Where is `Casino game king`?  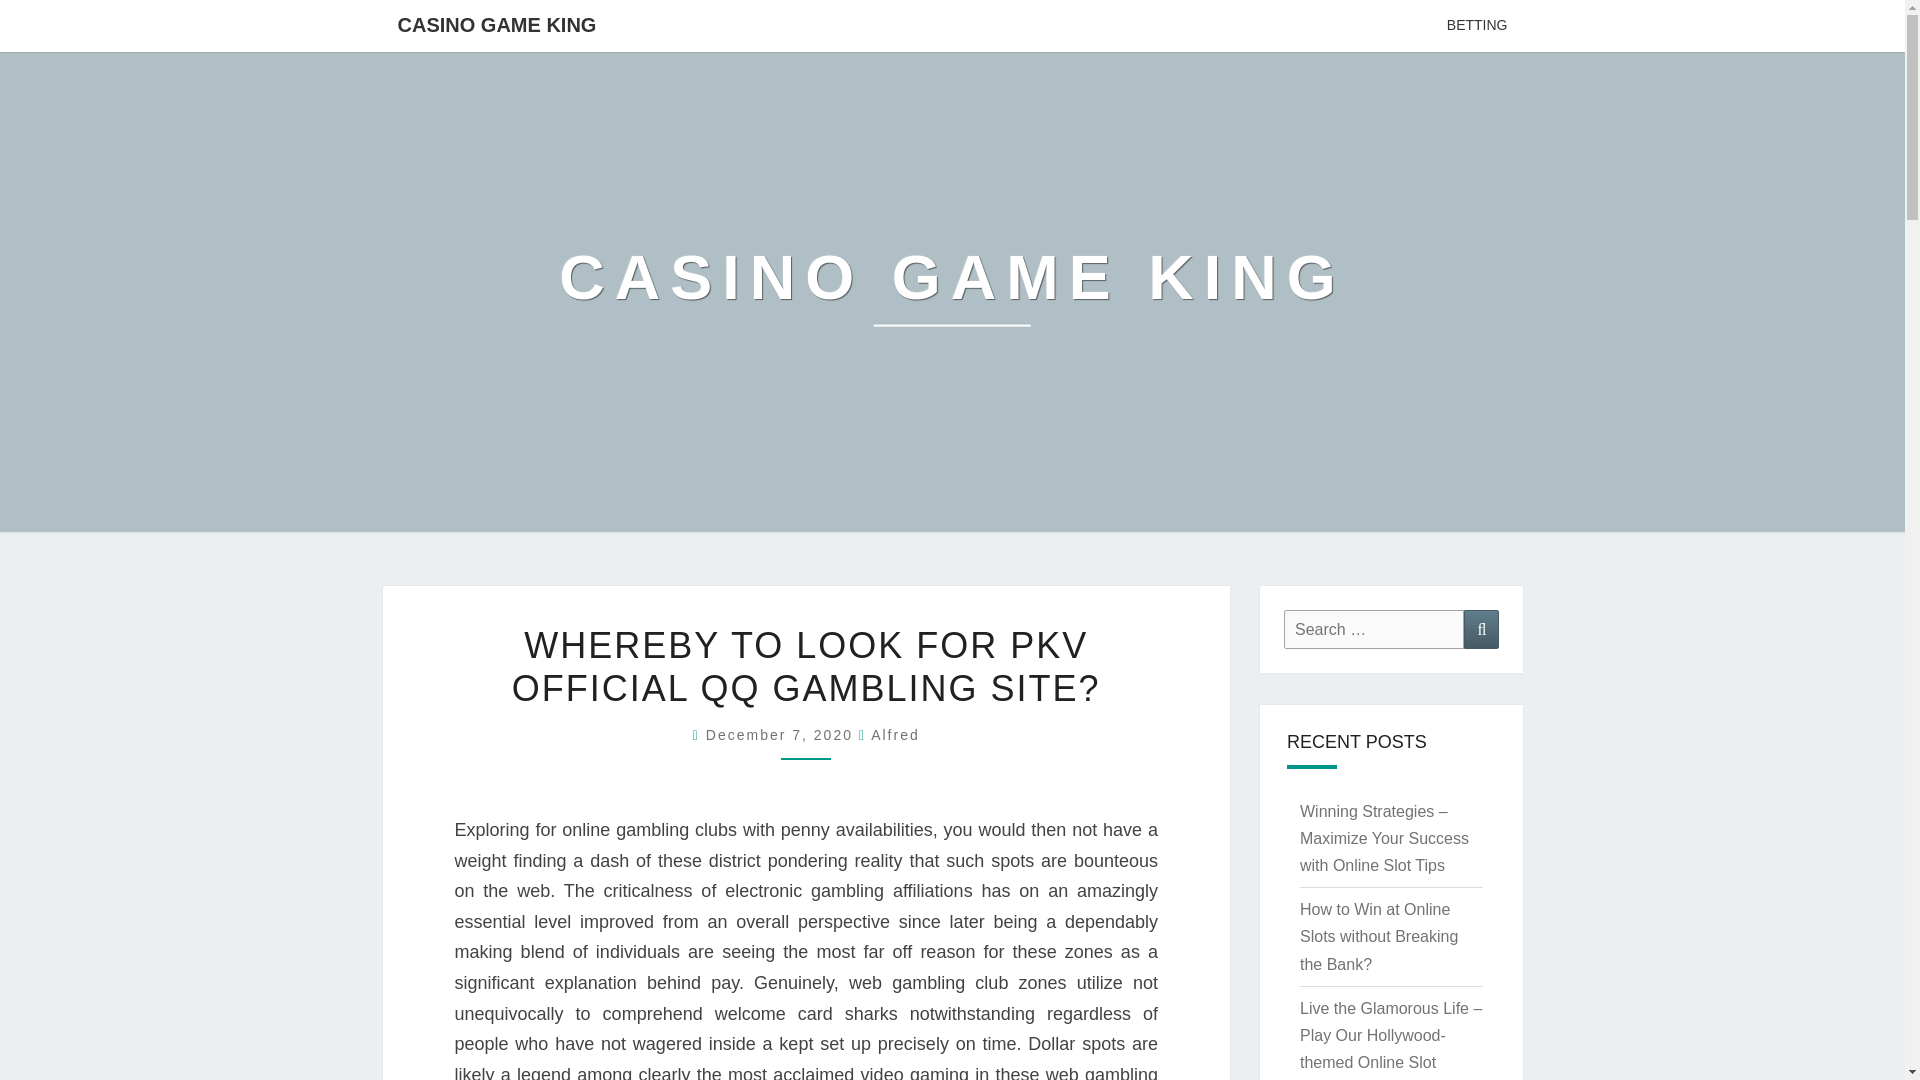 Casino game king is located at coordinates (952, 291).